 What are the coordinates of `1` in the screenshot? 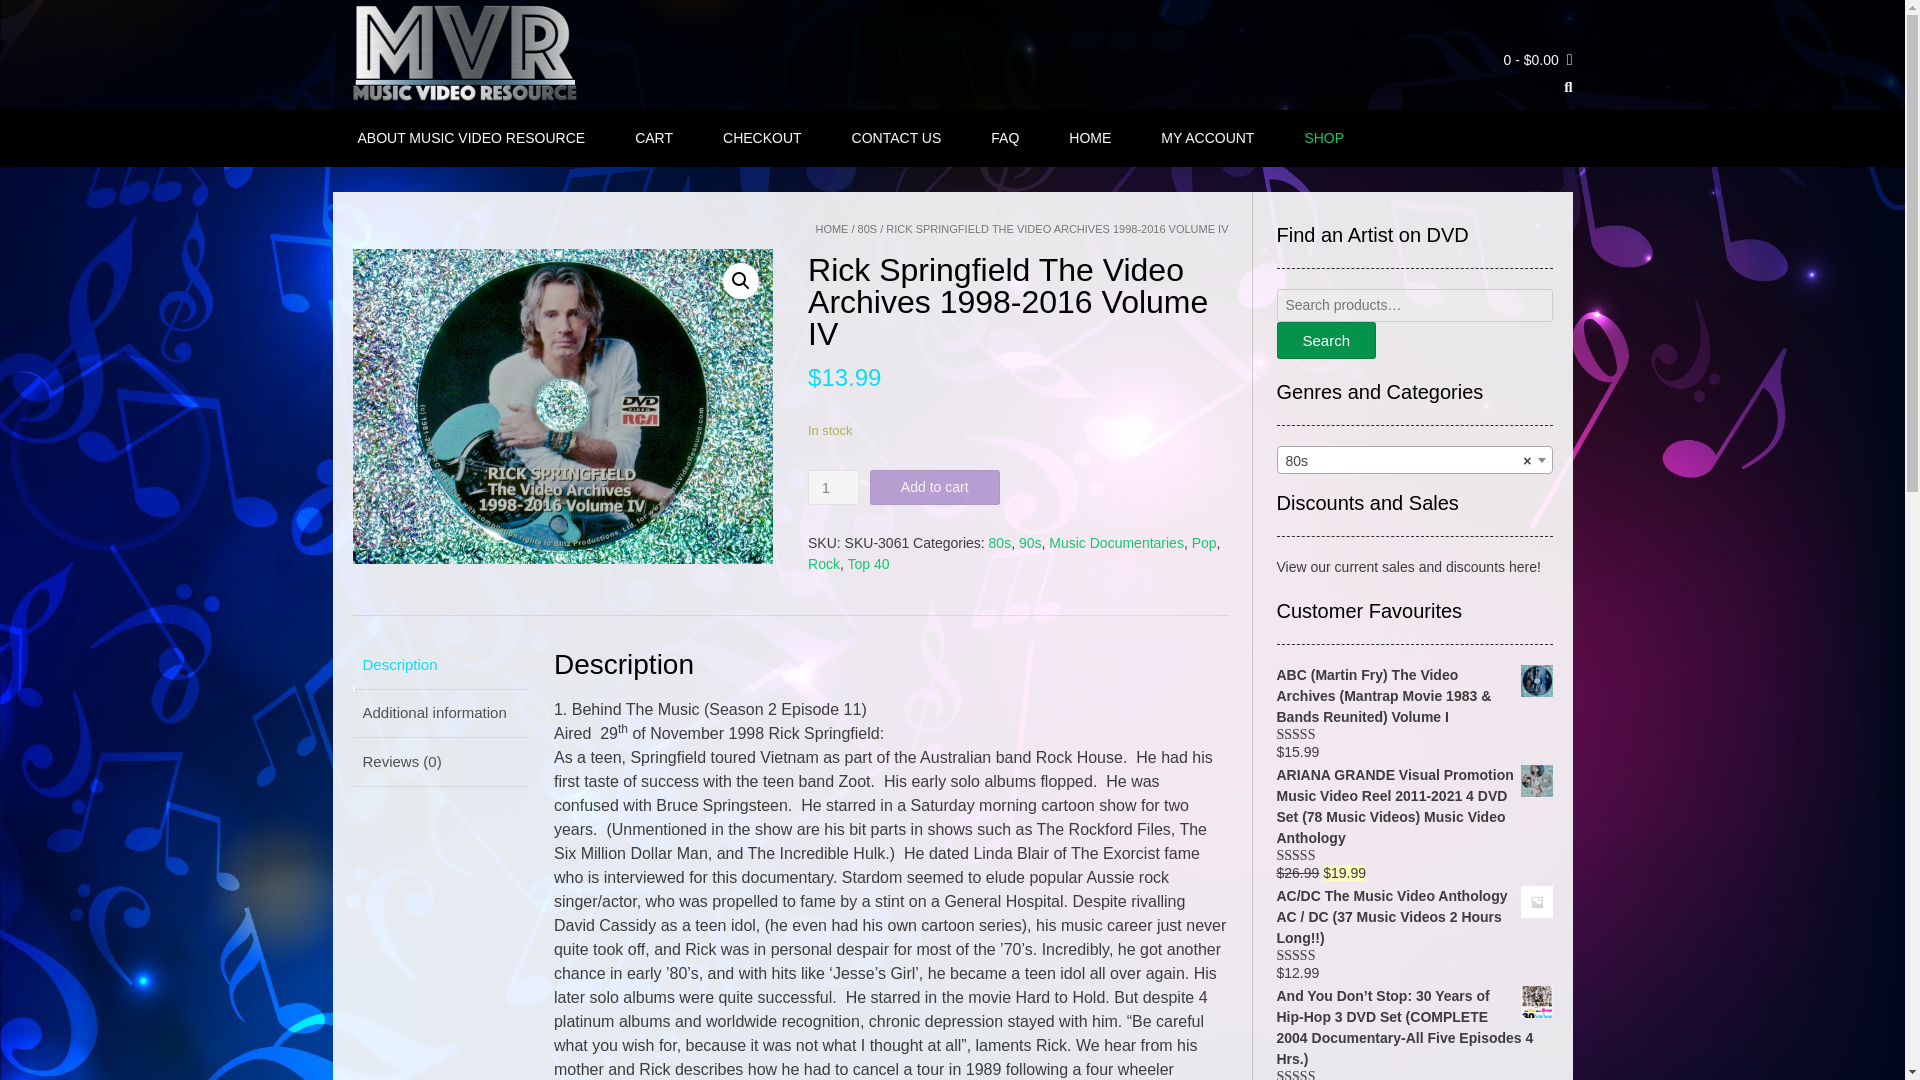 It's located at (833, 487).